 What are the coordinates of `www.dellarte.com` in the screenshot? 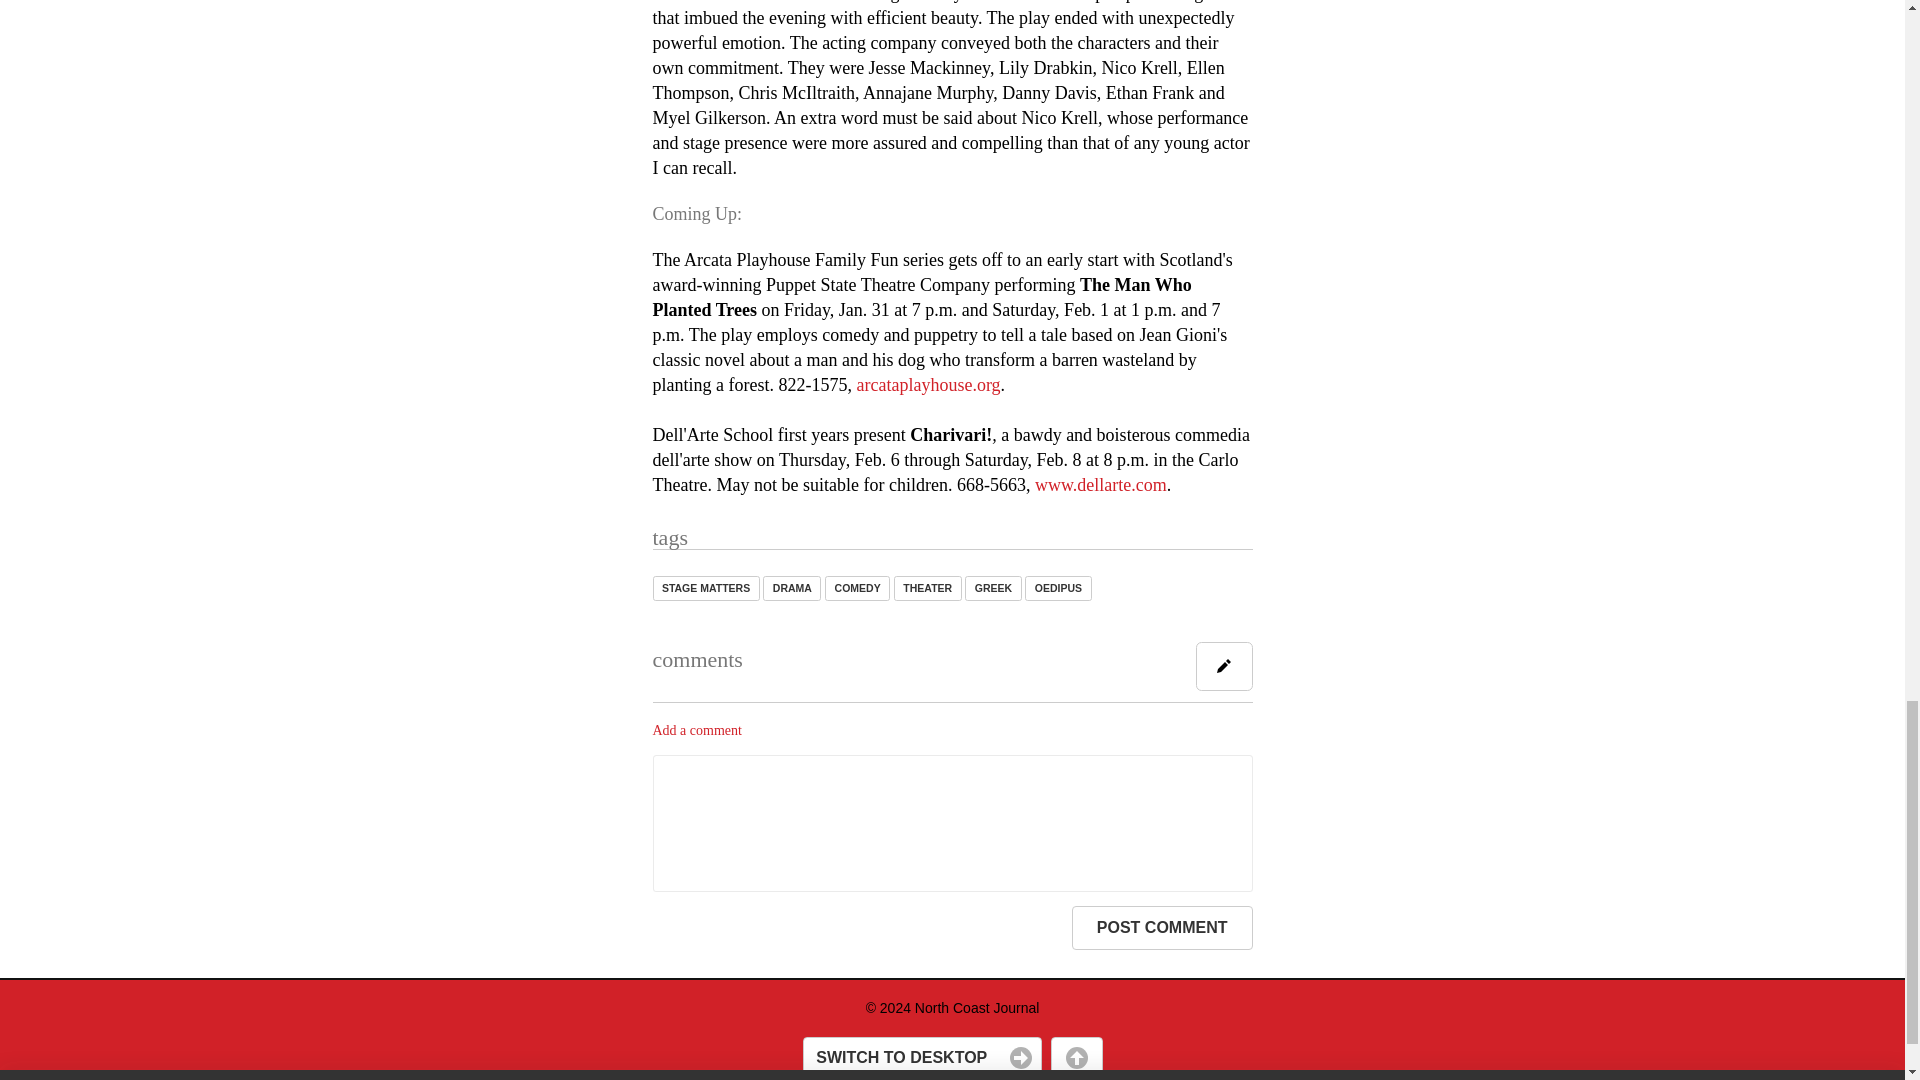 It's located at (1100, 484).